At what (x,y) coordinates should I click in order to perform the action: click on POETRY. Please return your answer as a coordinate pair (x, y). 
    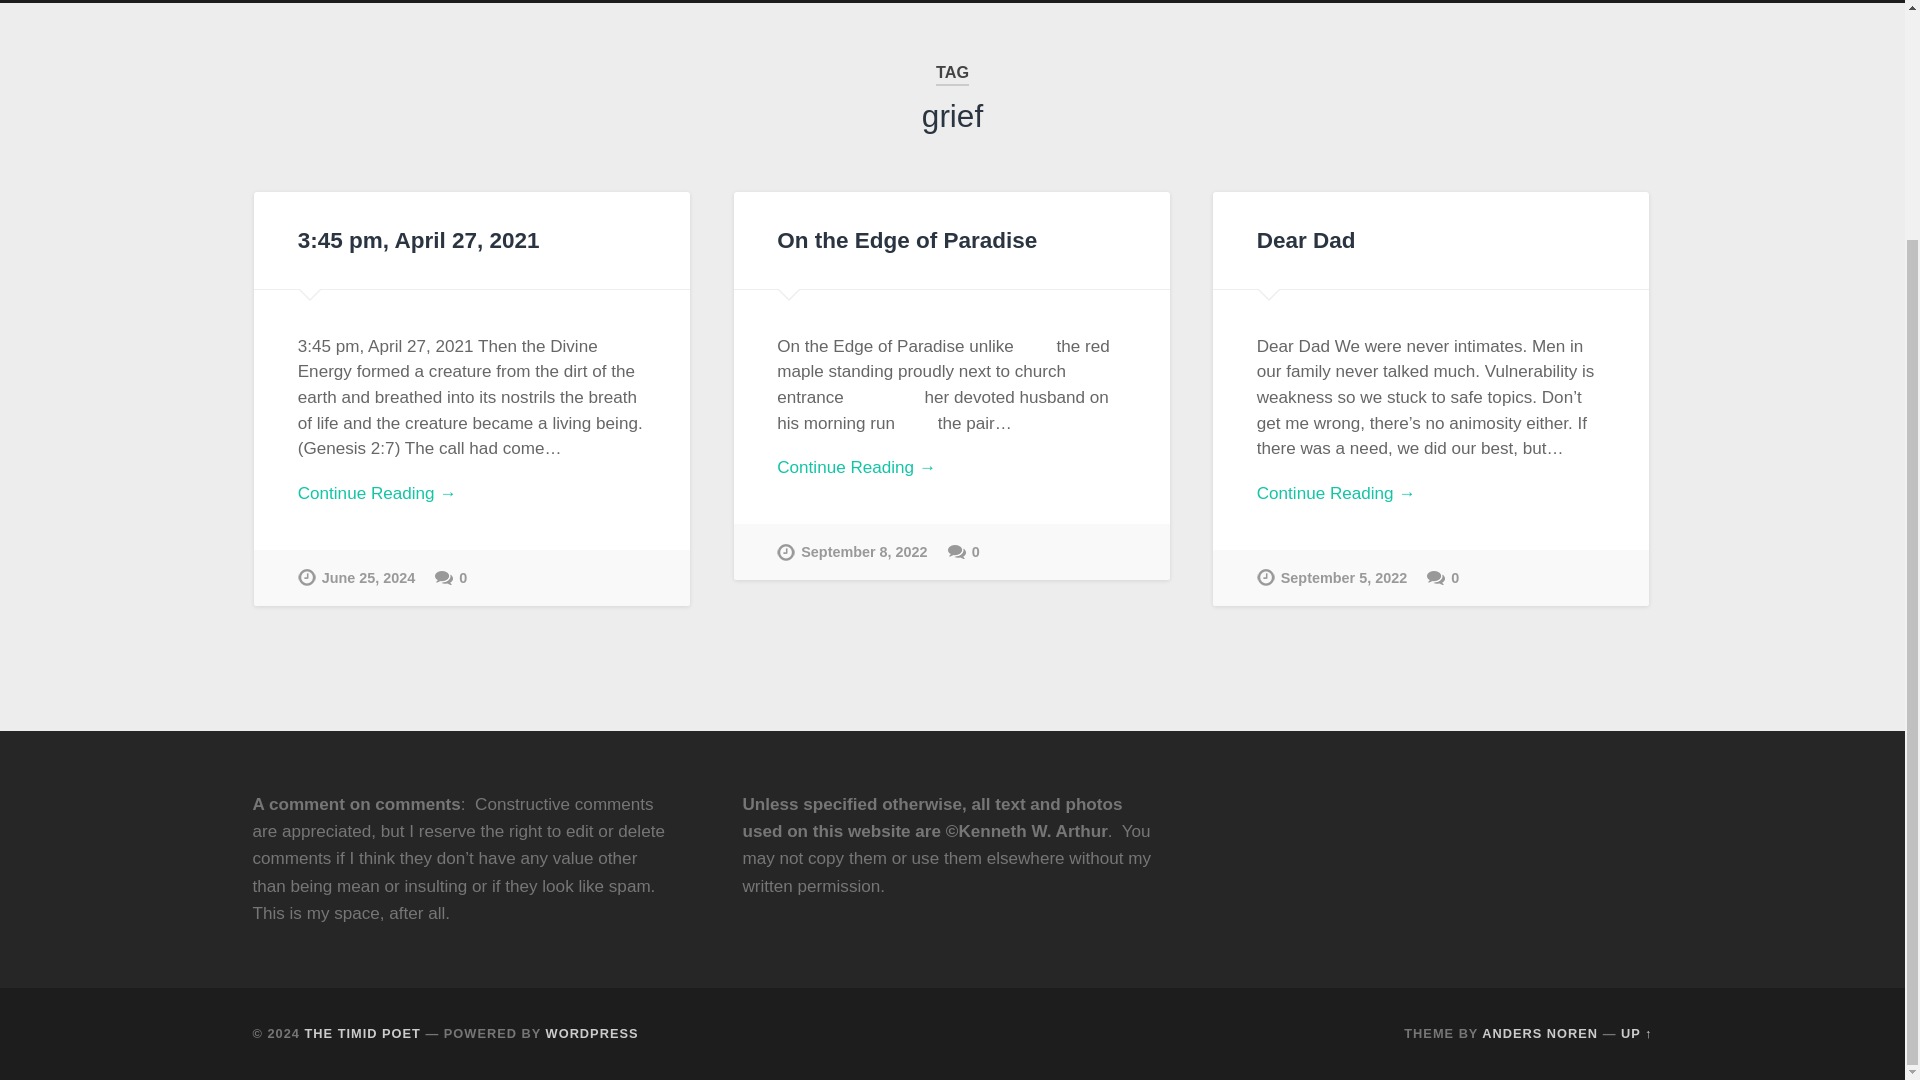
    Looking at the image, I should click on (542, 2).